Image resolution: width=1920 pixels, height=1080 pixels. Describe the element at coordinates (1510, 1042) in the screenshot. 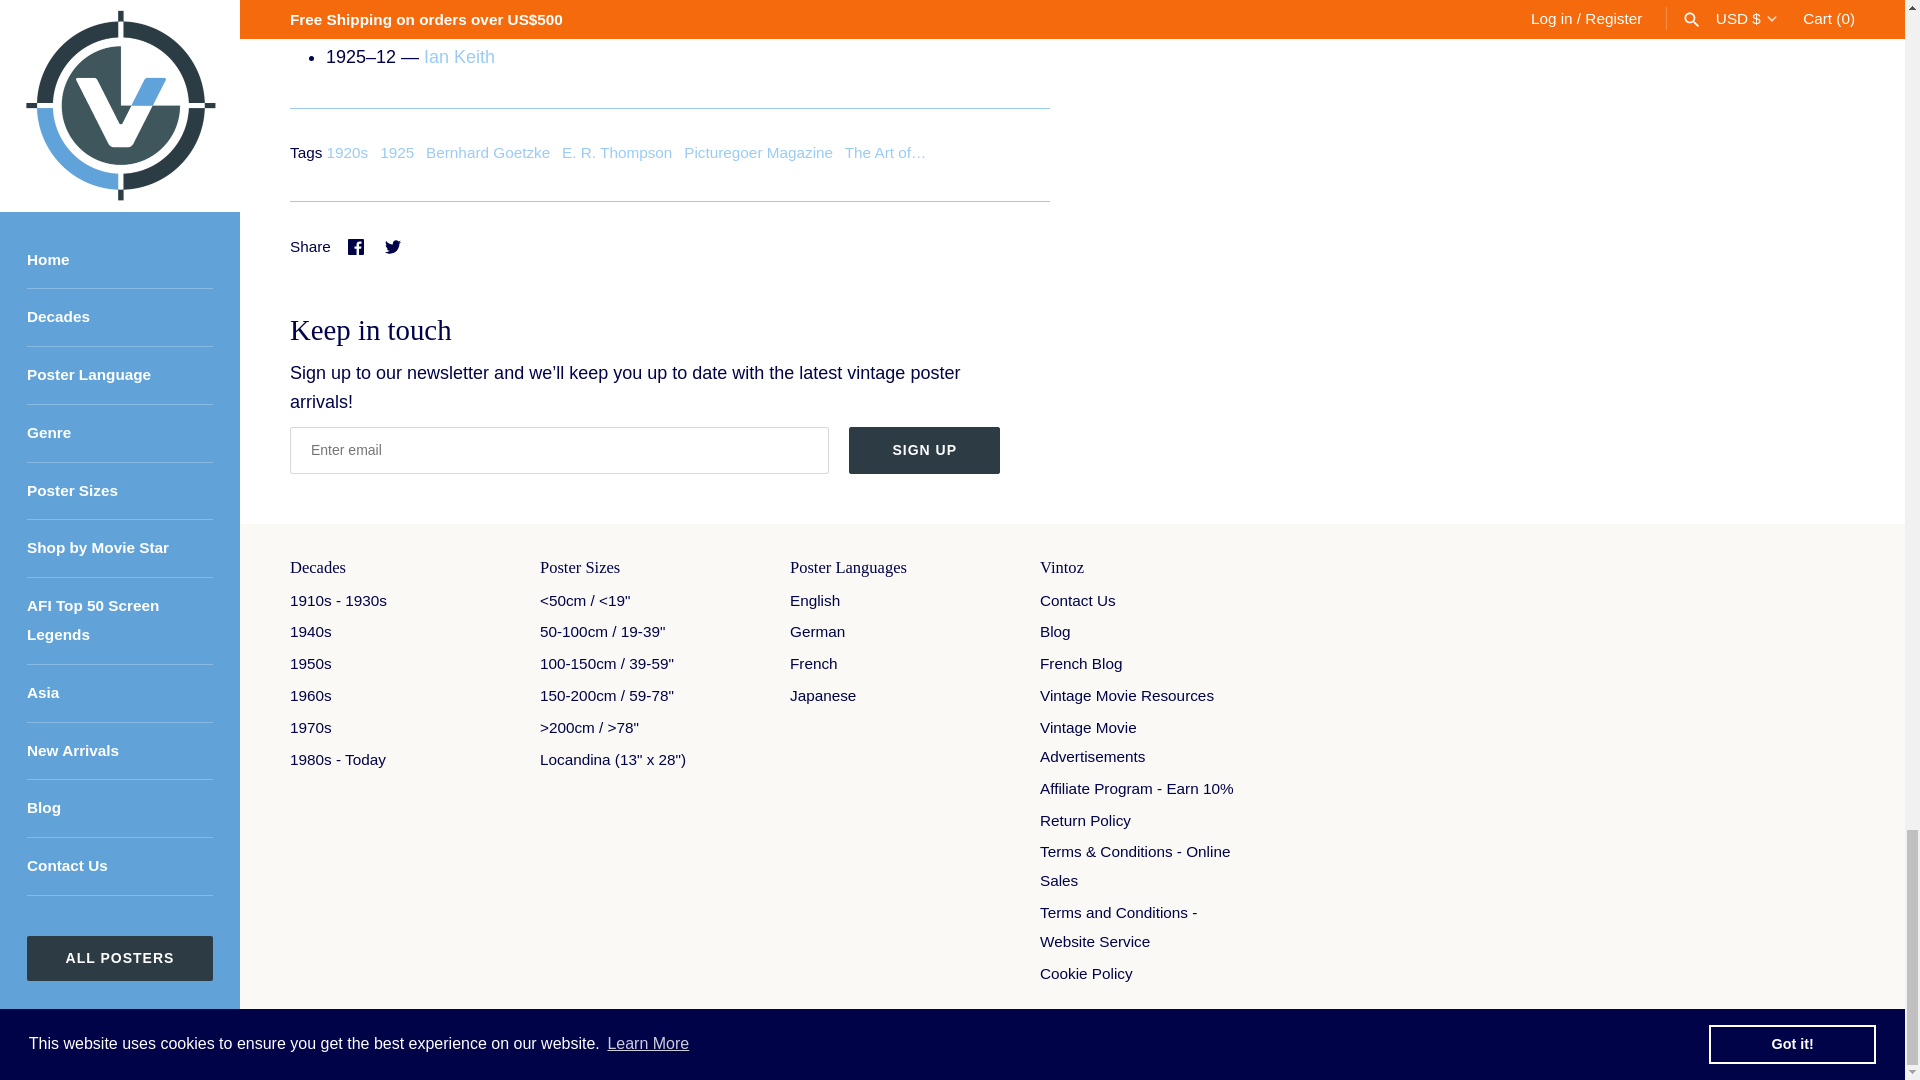

I see `American Express` at that location.